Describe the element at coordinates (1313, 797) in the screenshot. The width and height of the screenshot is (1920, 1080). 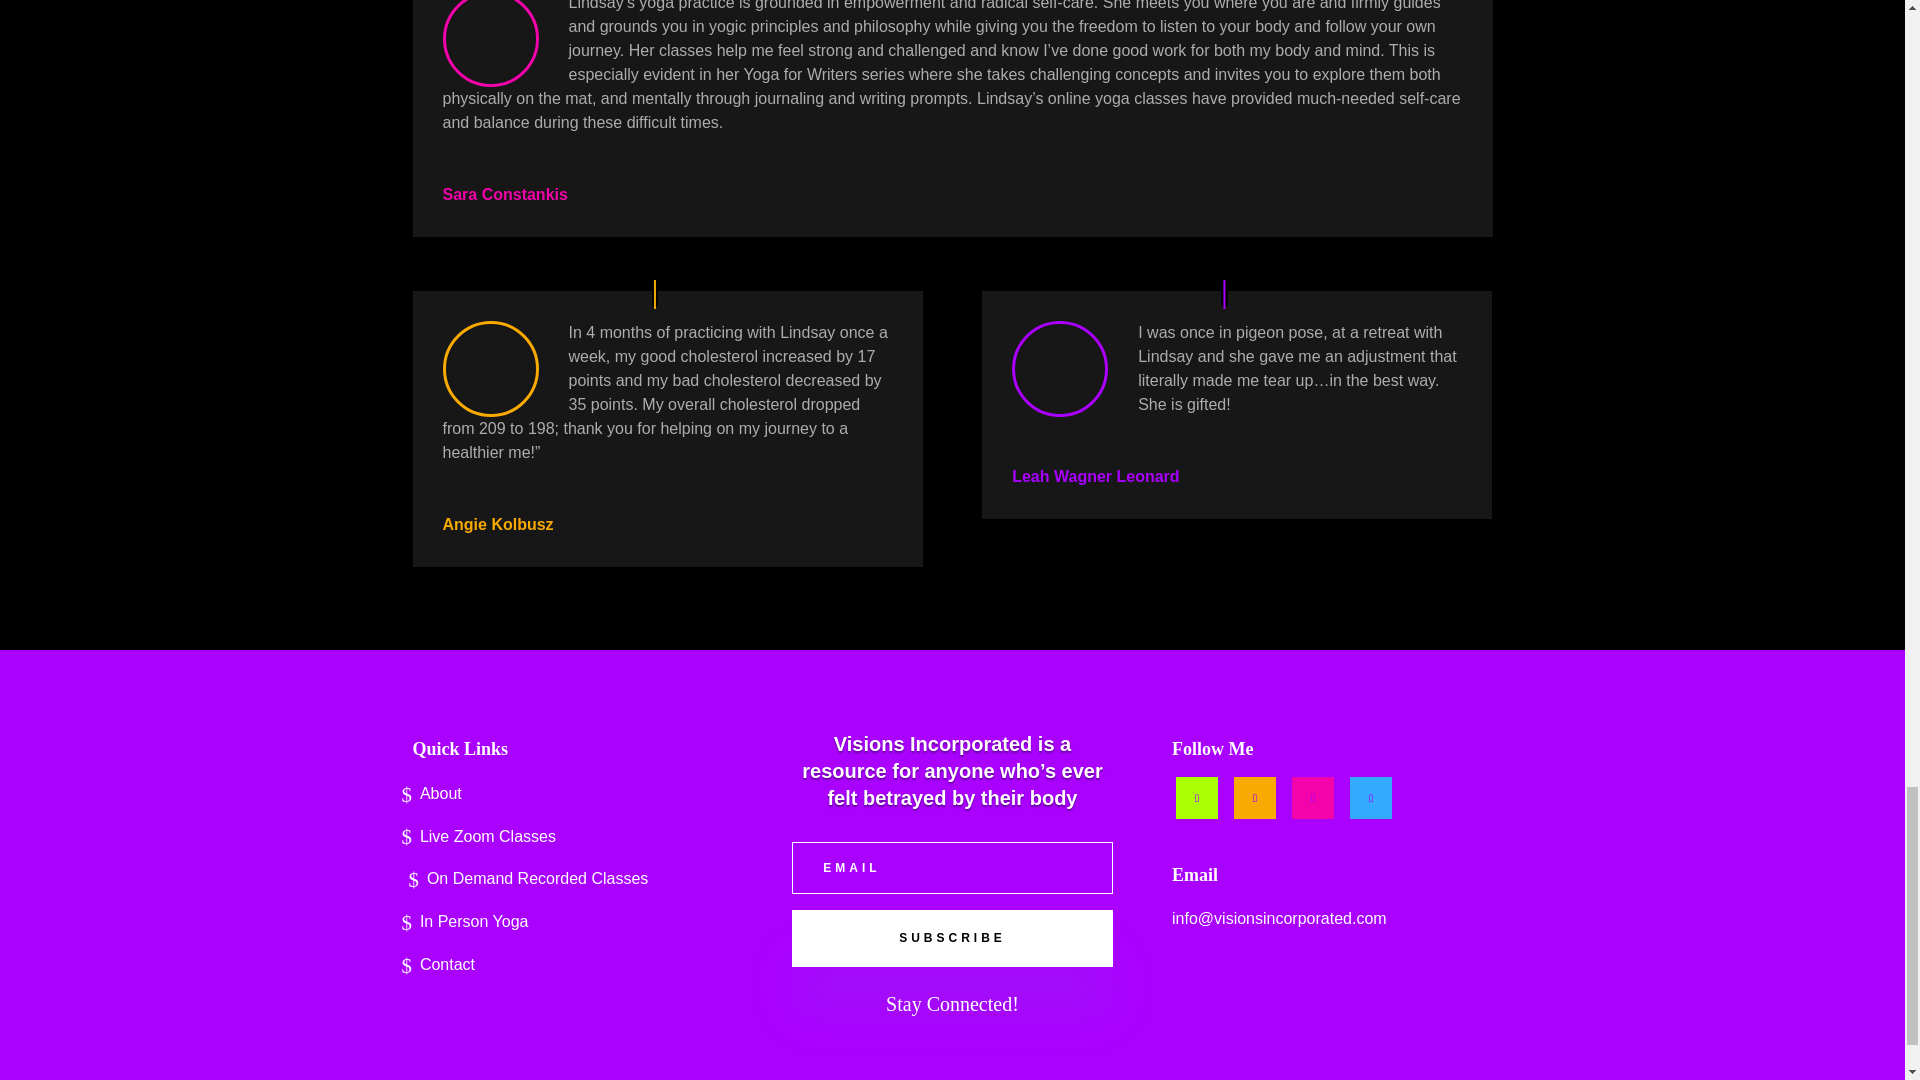
I see `Follow on Youtube` at that location.